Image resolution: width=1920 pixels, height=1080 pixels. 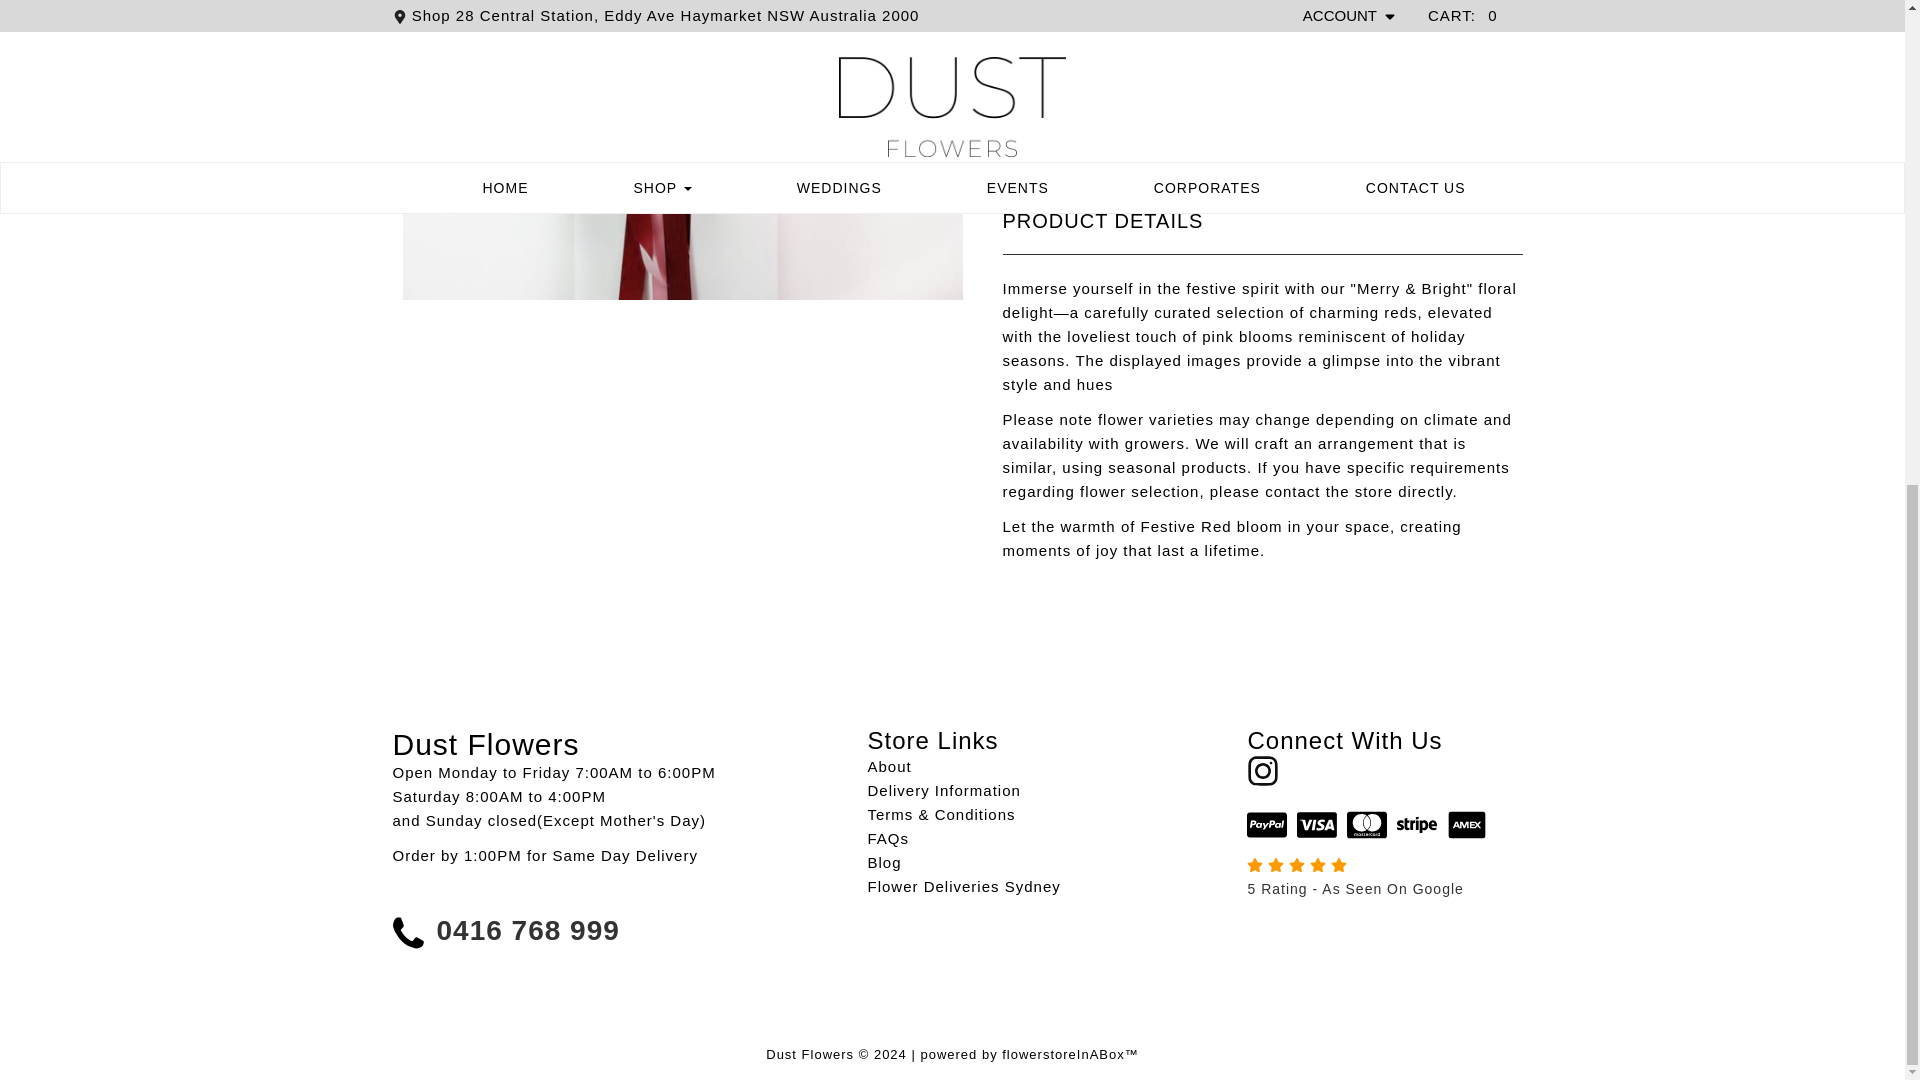 I want to click on Delivery Information, so click(x=944, y=790).